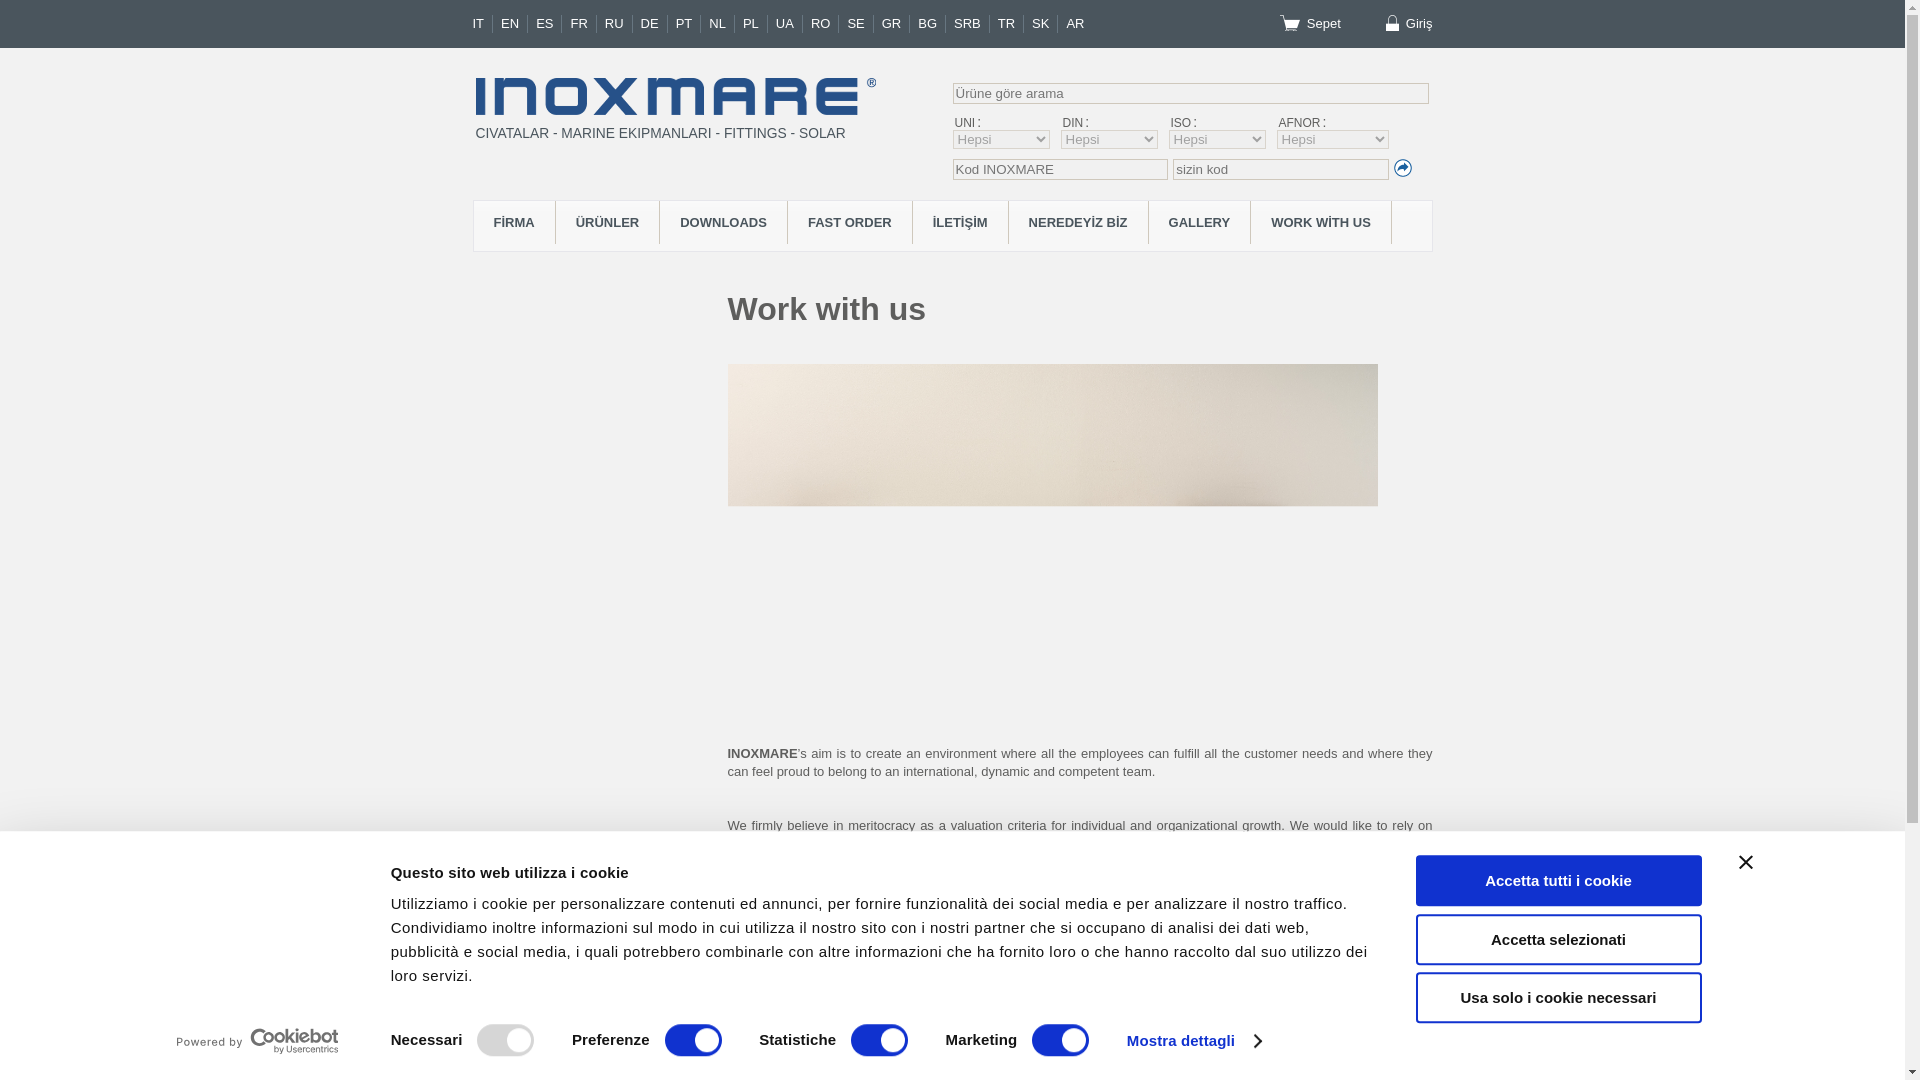  I want to click on EN, so click(514, 24).